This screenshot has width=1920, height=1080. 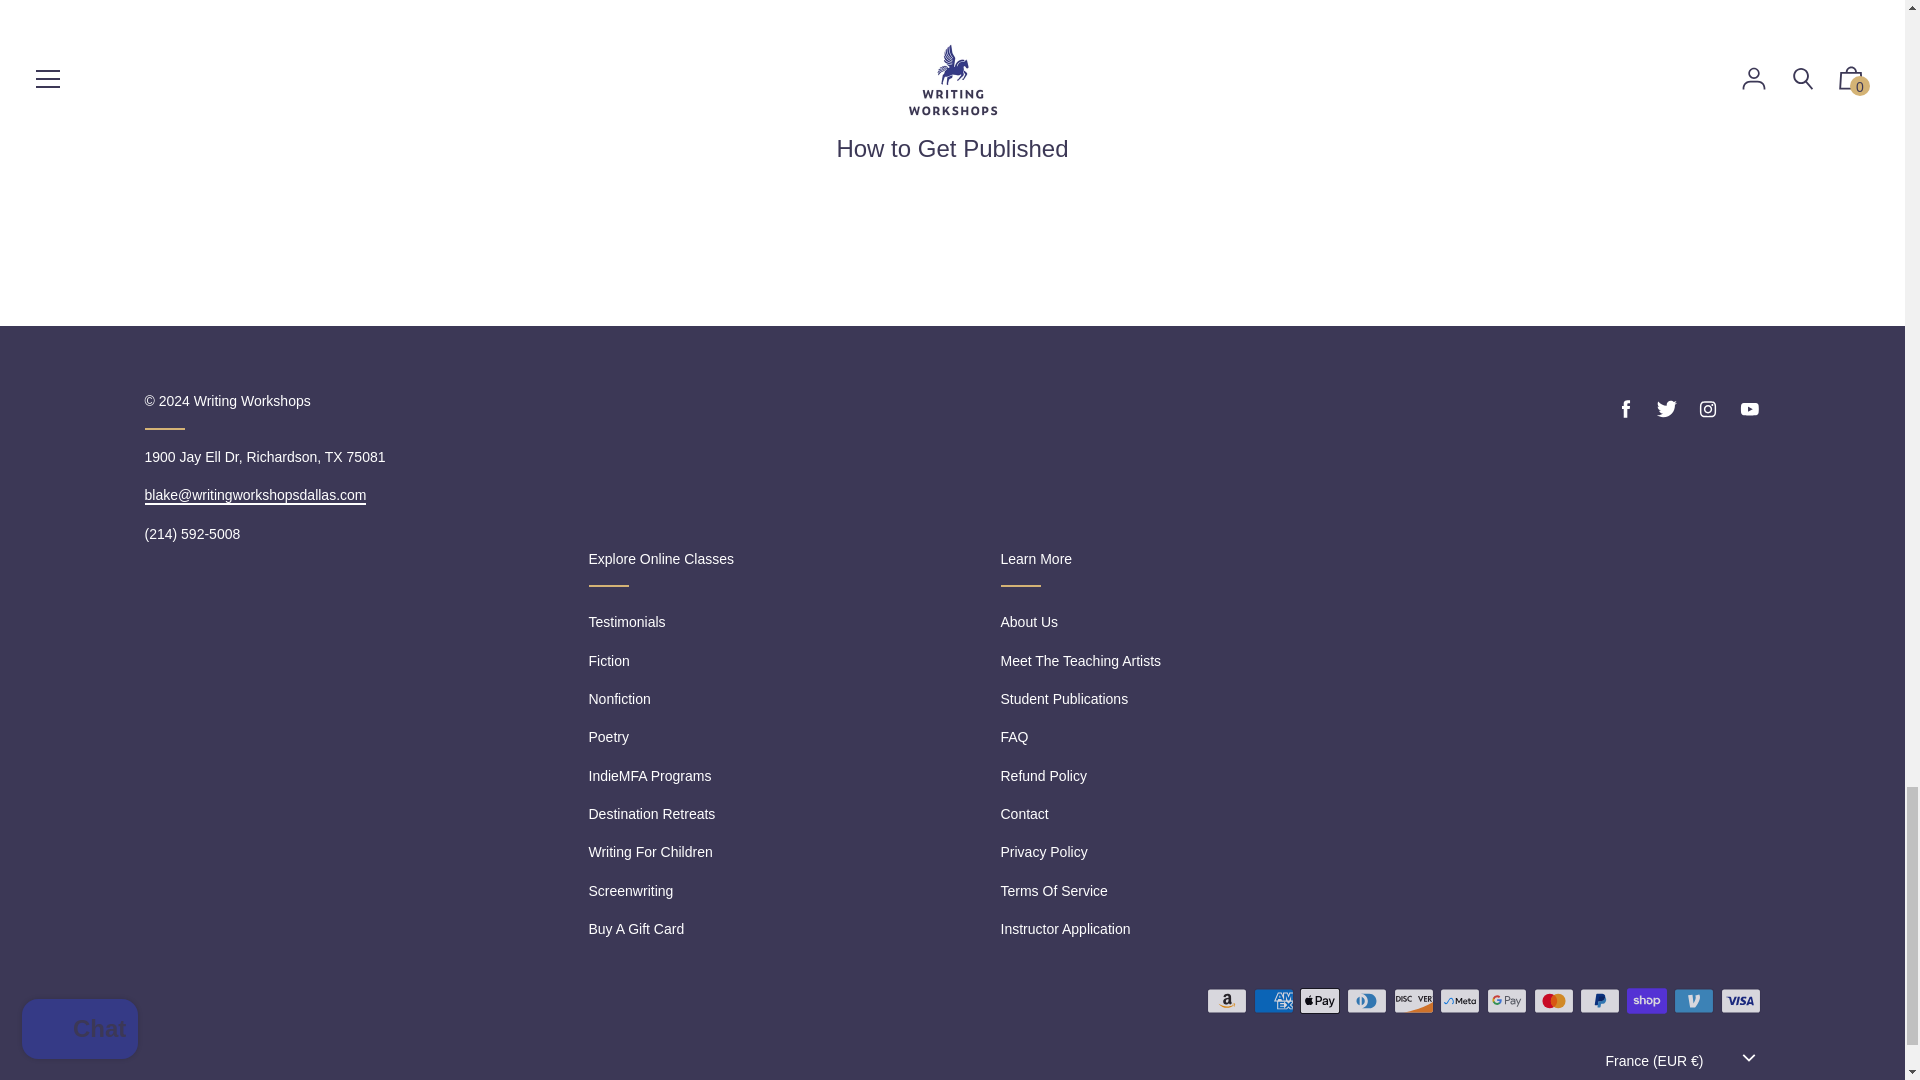 What do you see at coordinates (1600, 1000) in the screenshot?
I see `PayPal` at bounding box center [1600, 1000].